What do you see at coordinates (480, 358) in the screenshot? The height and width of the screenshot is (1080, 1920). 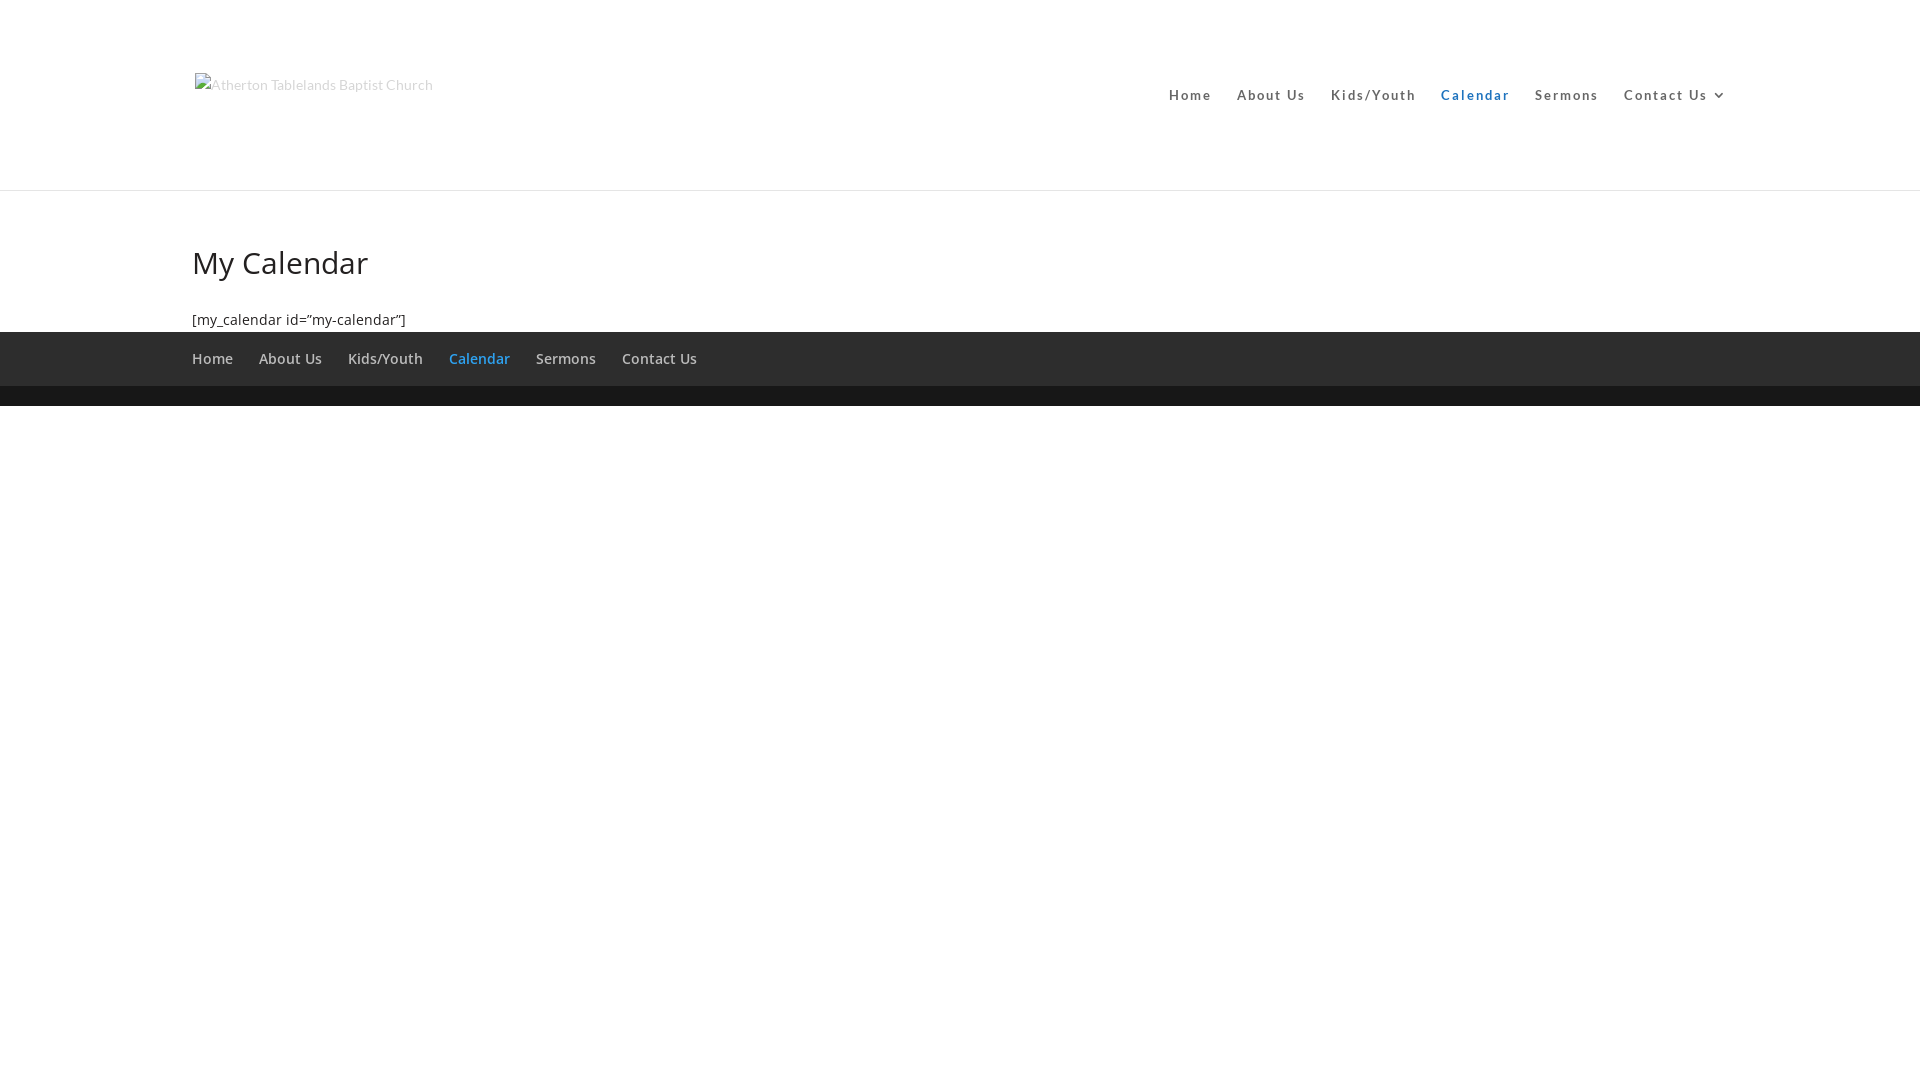 I see `Calendar` at bounding box center [480, 358].